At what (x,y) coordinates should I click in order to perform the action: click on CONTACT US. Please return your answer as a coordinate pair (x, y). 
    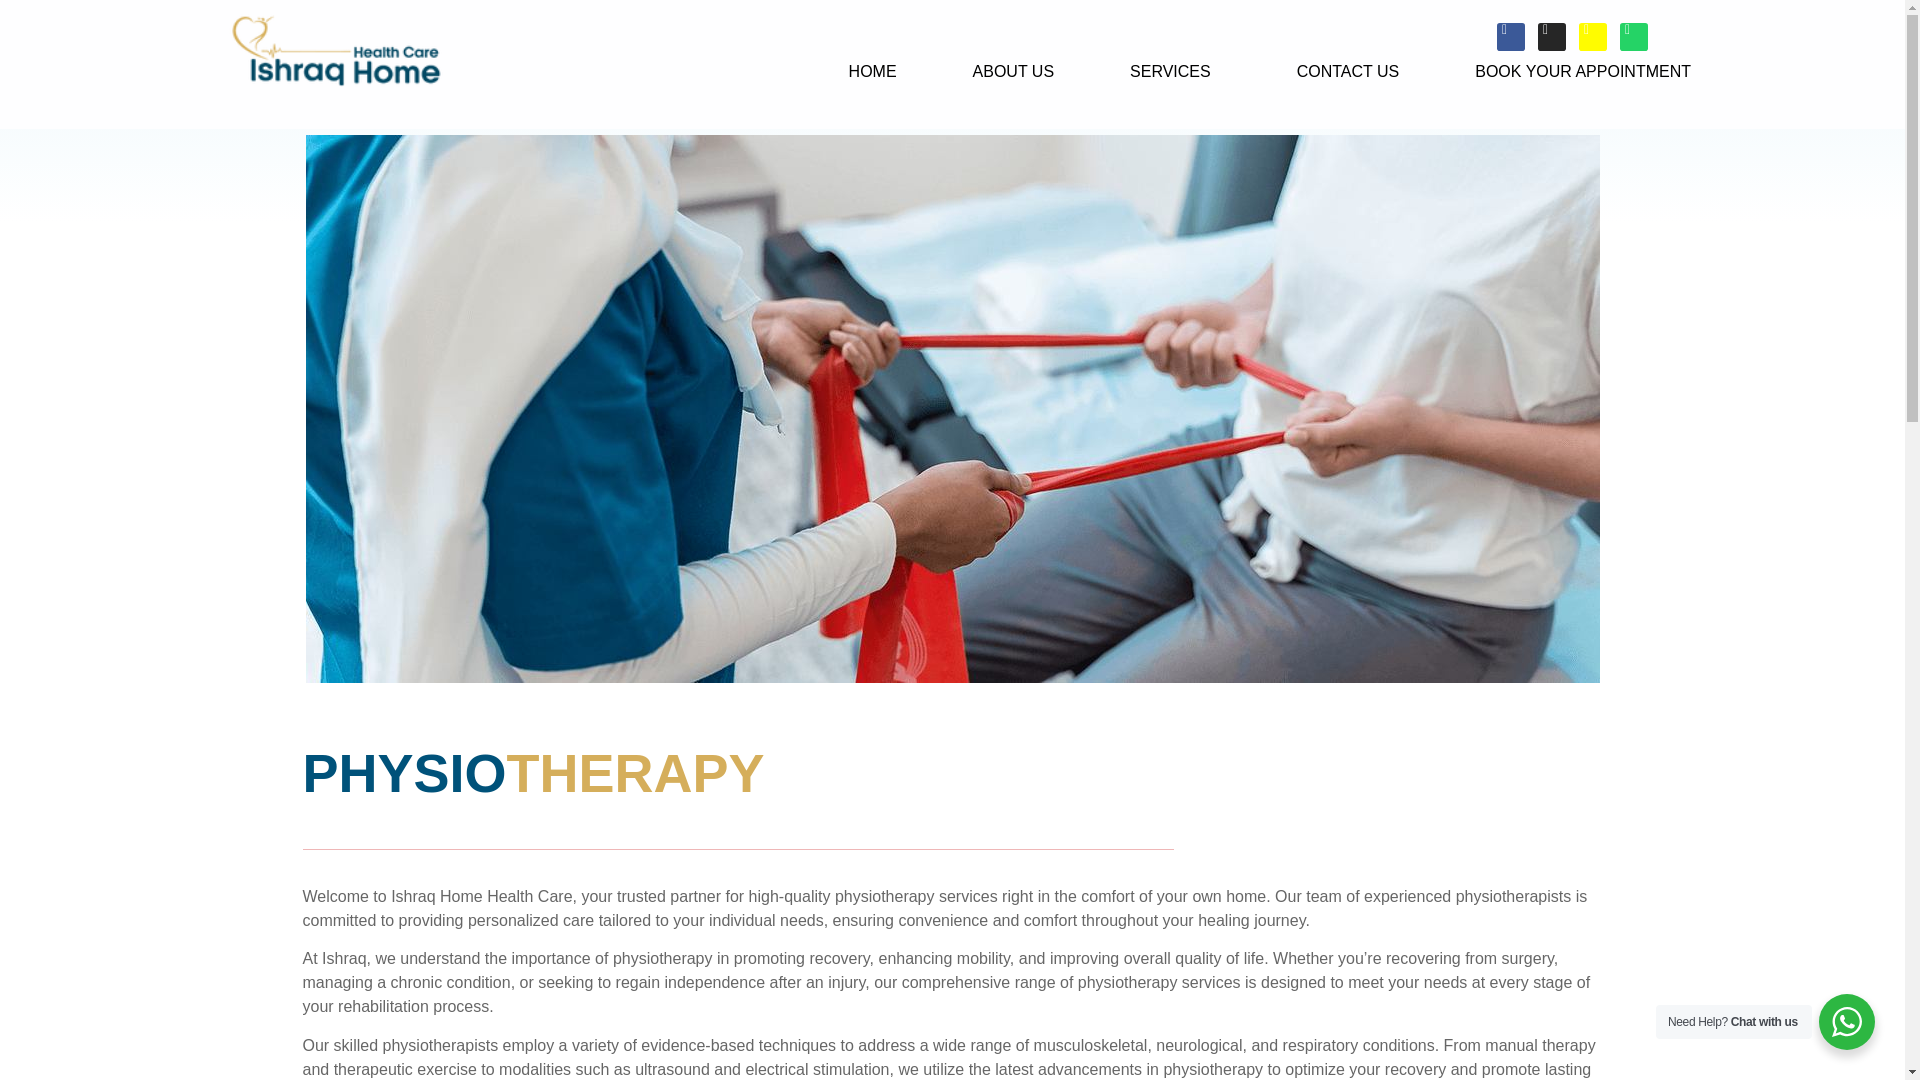
    Looking at the image, I should click on (1348, 72).